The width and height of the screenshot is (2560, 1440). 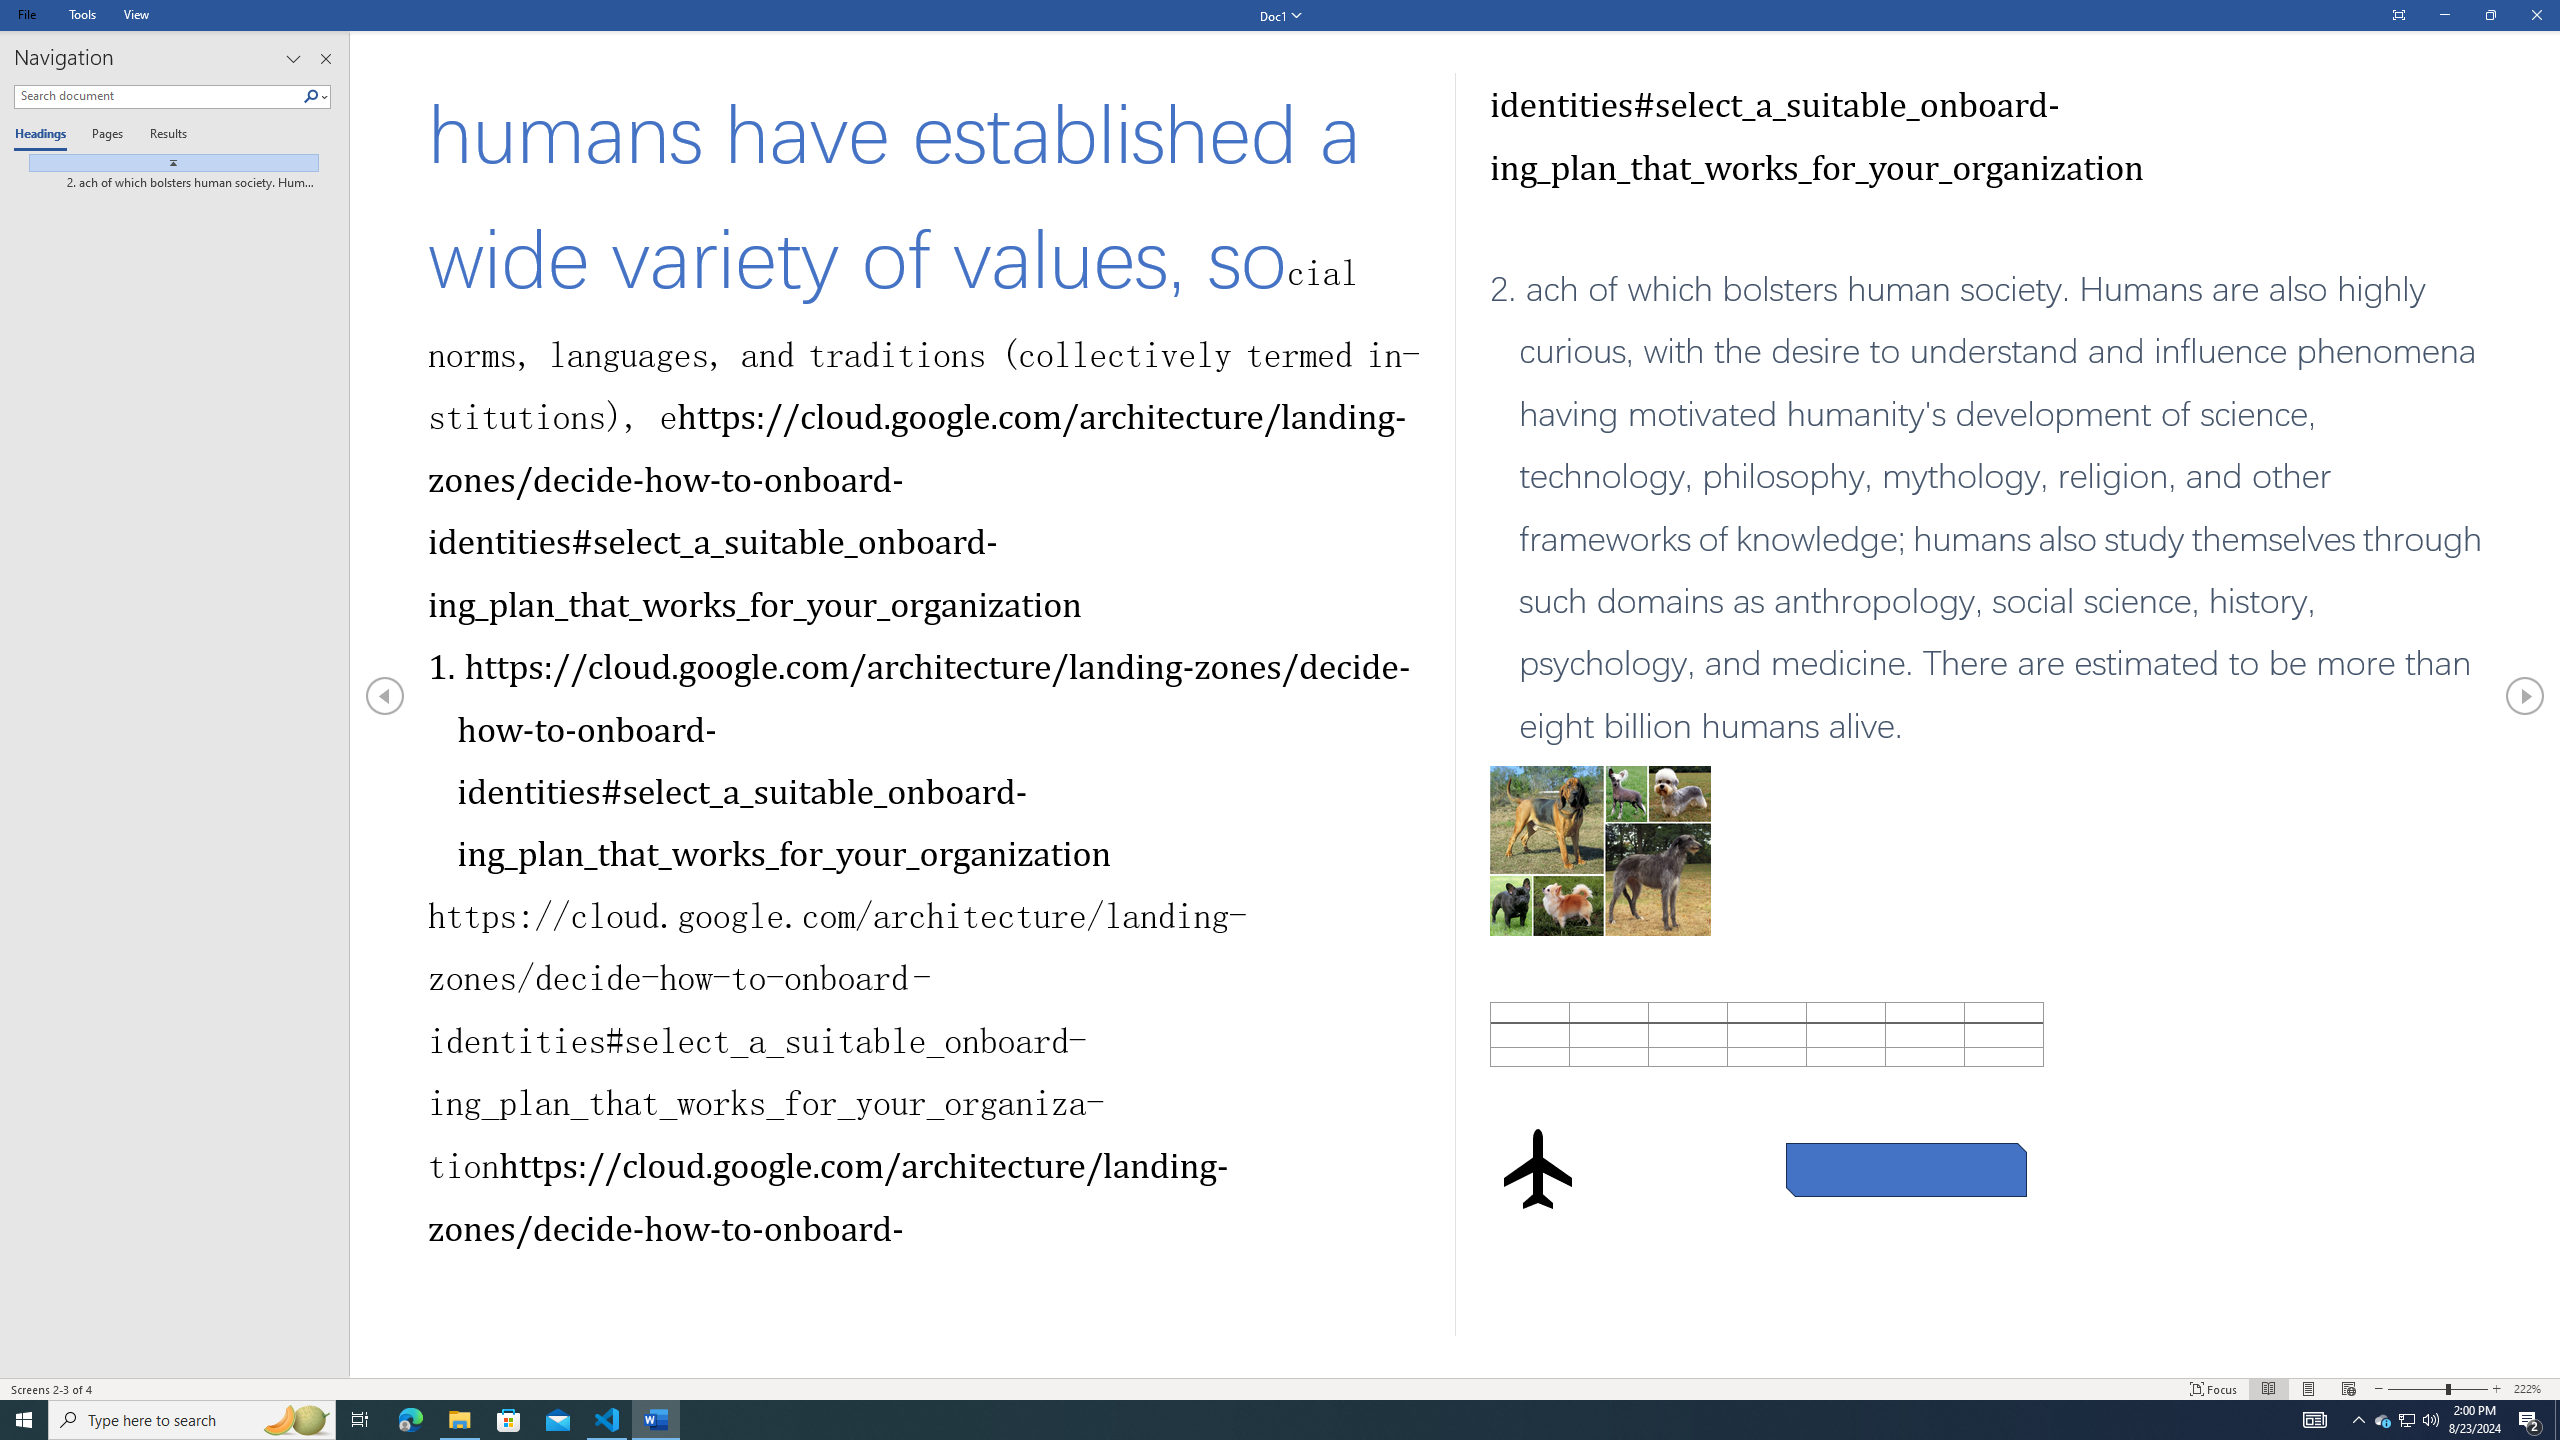 I want to click on Search document, so click(x=158, y=96).